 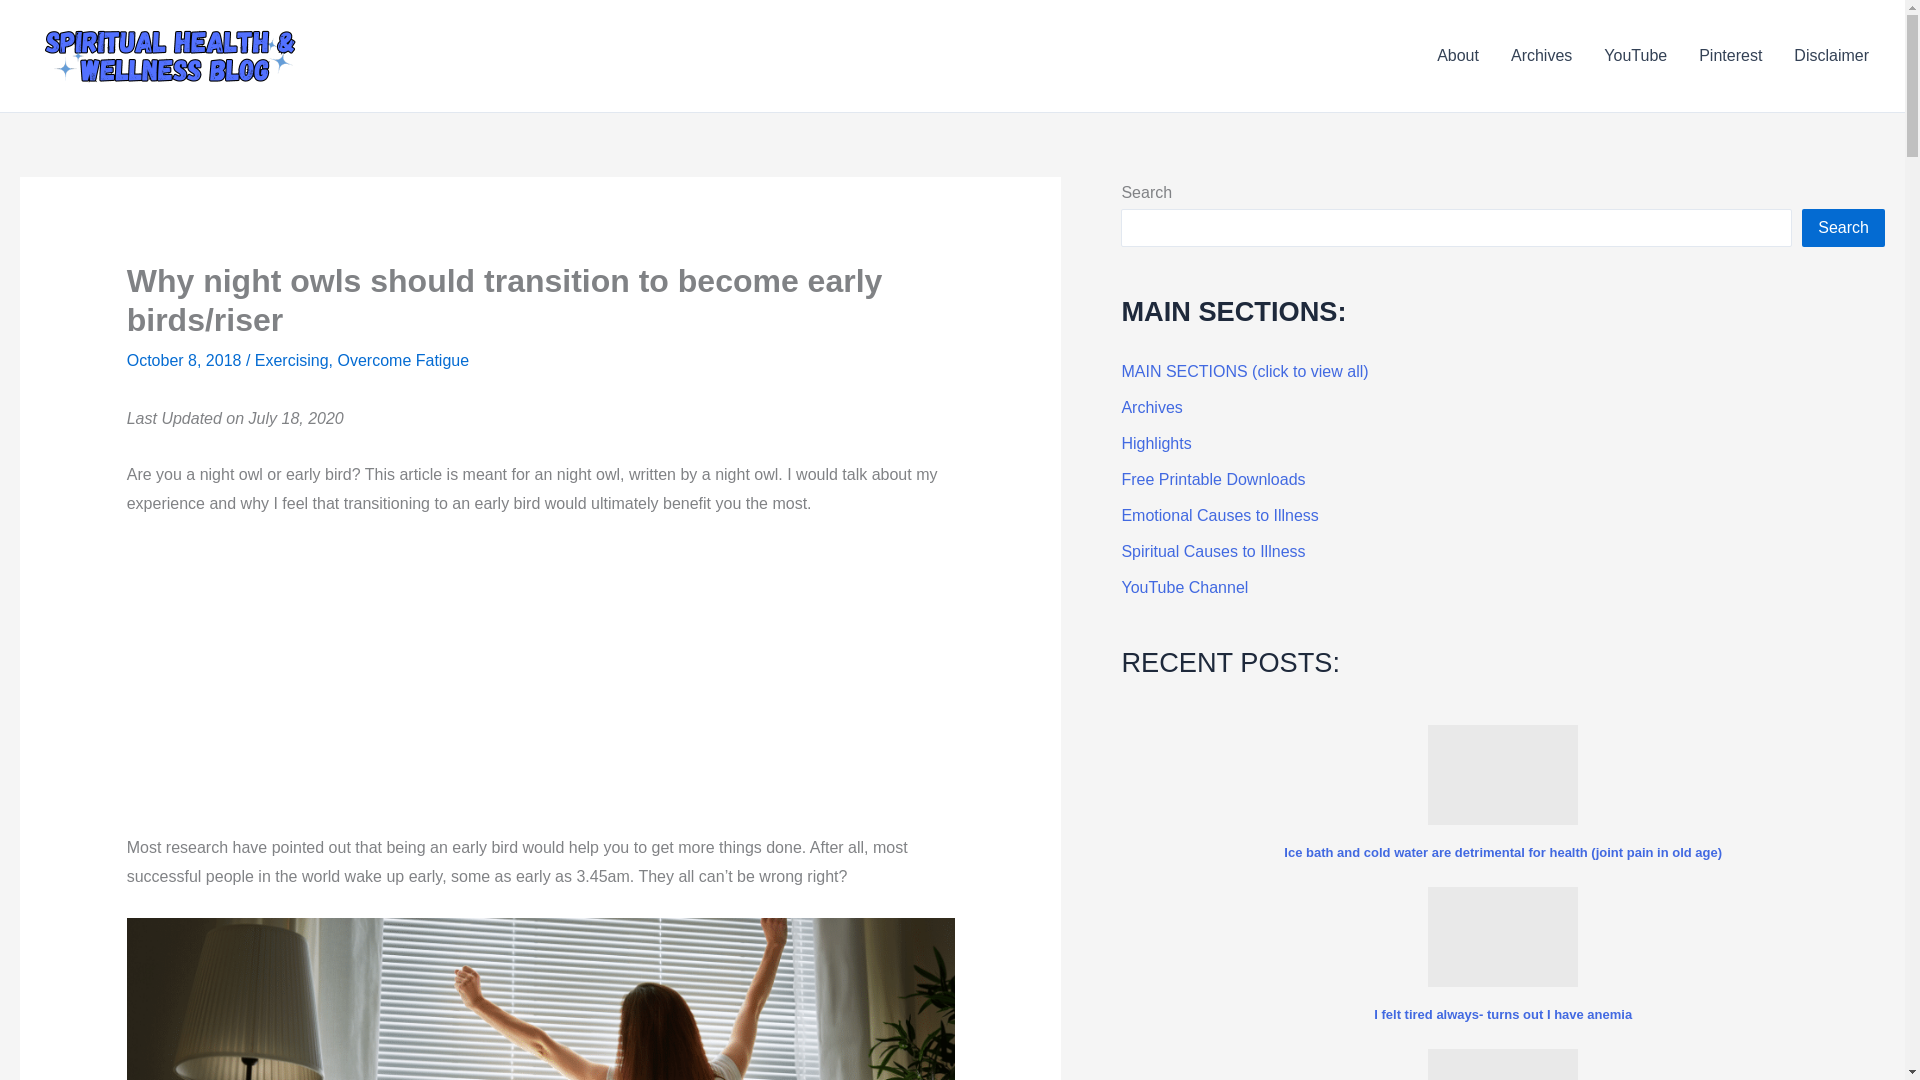 I want to click on Search, so click(x=1844, y=228).